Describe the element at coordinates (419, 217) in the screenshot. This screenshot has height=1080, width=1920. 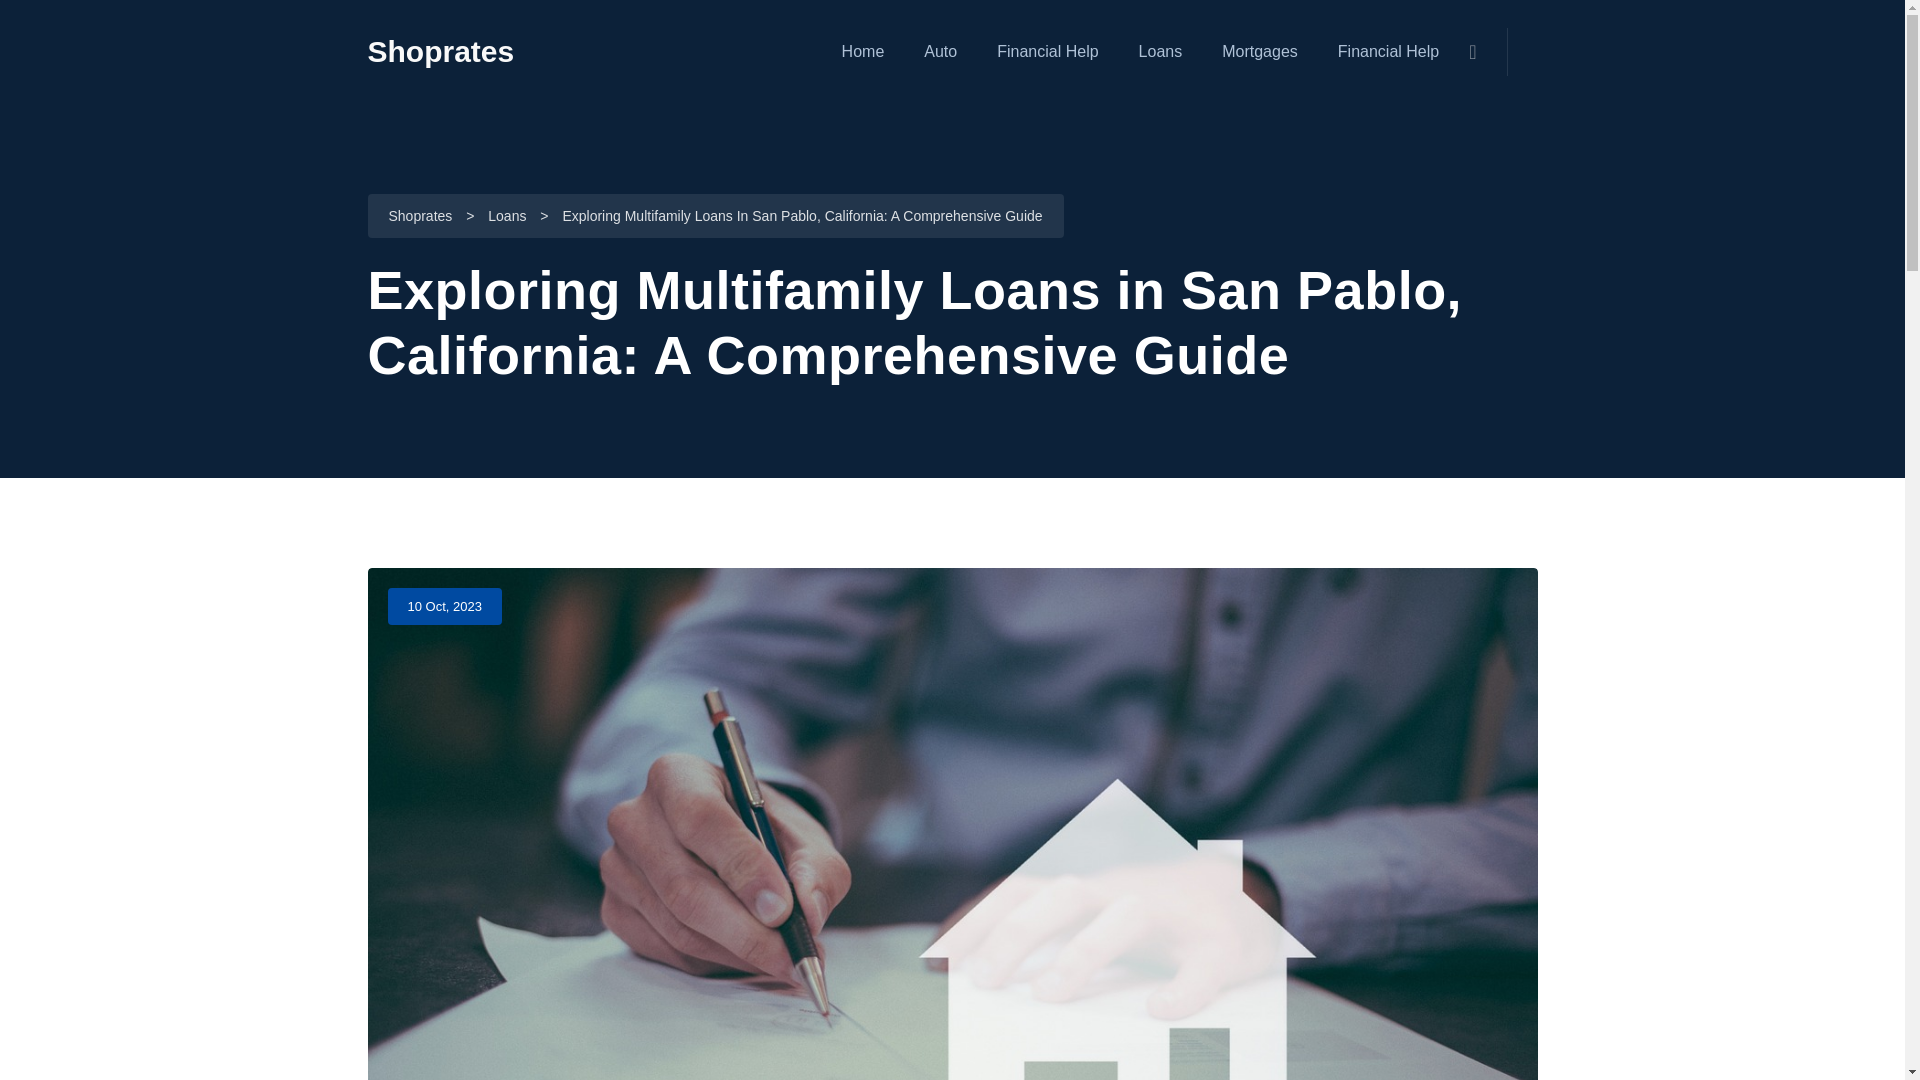
I see `Go to Shoprates.` at that location.